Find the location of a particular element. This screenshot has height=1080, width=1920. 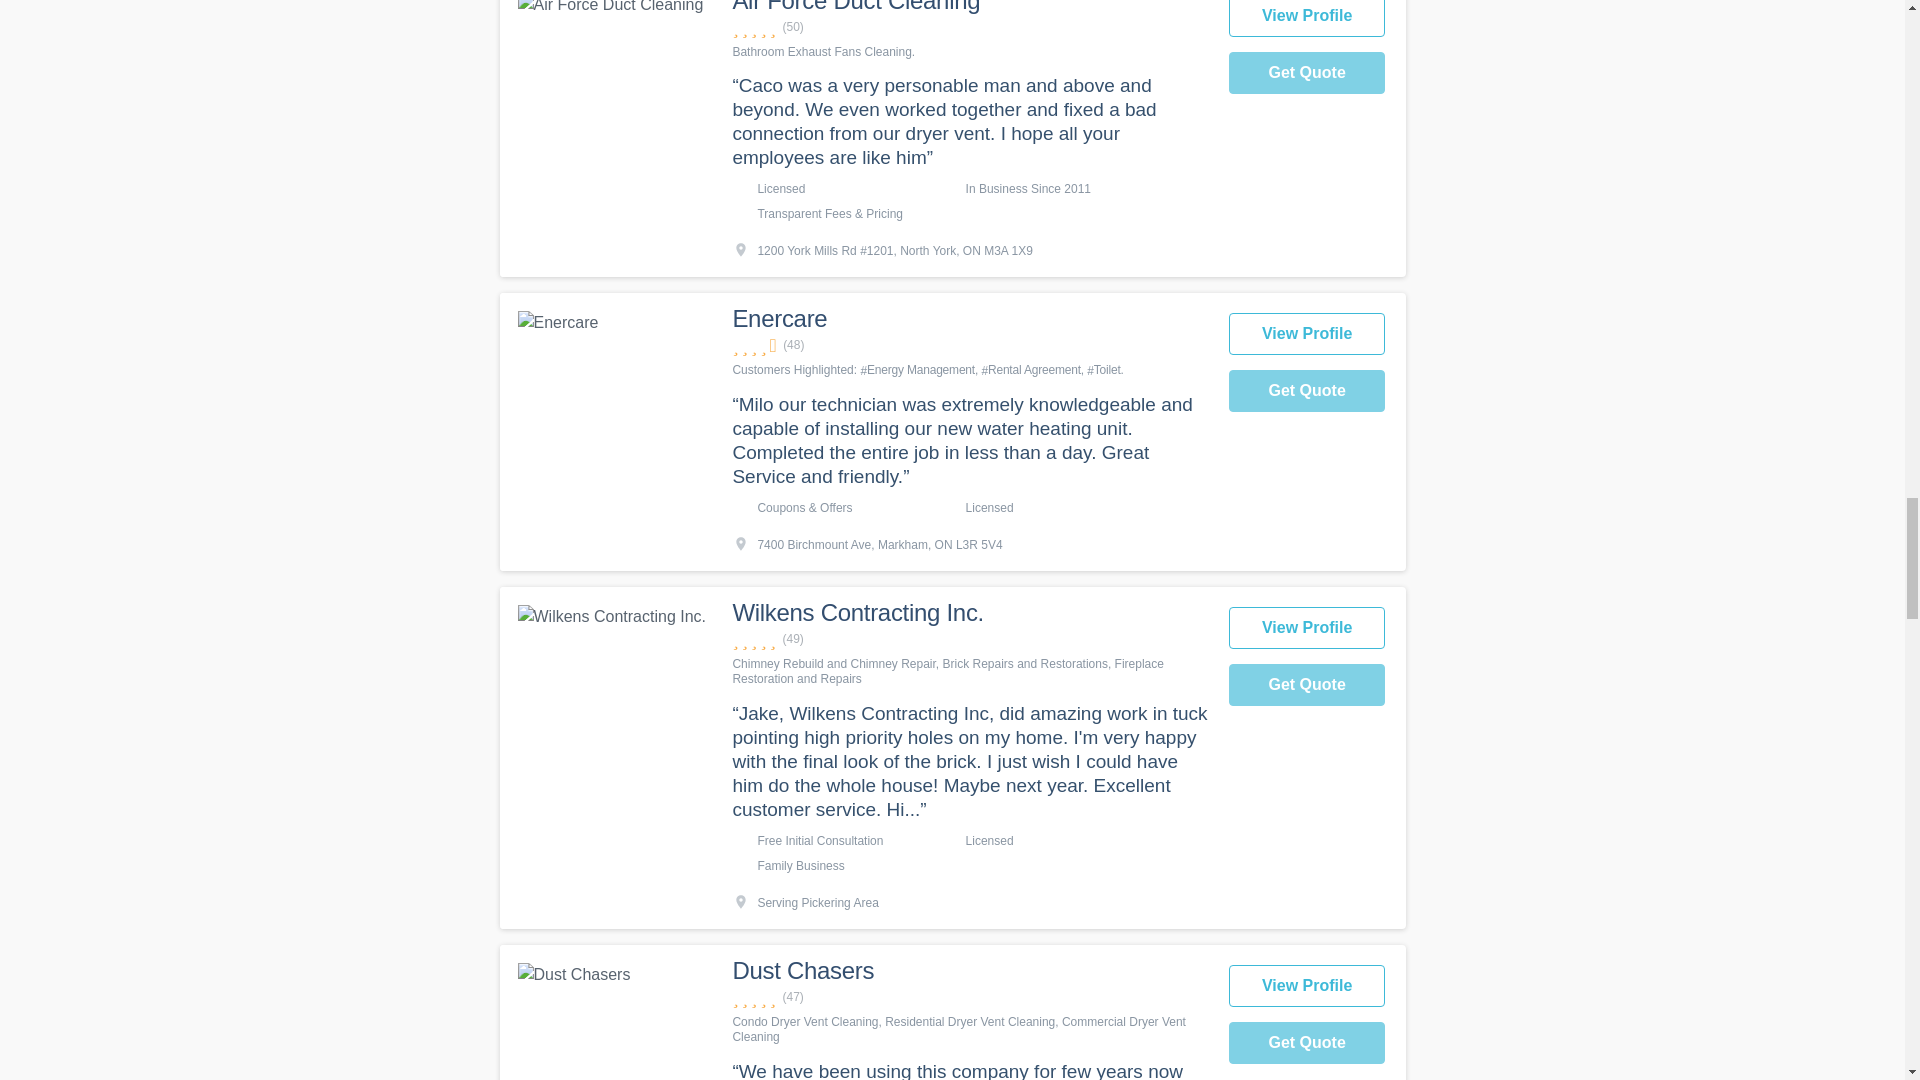

4.7 is located at coordinates (969, 997).